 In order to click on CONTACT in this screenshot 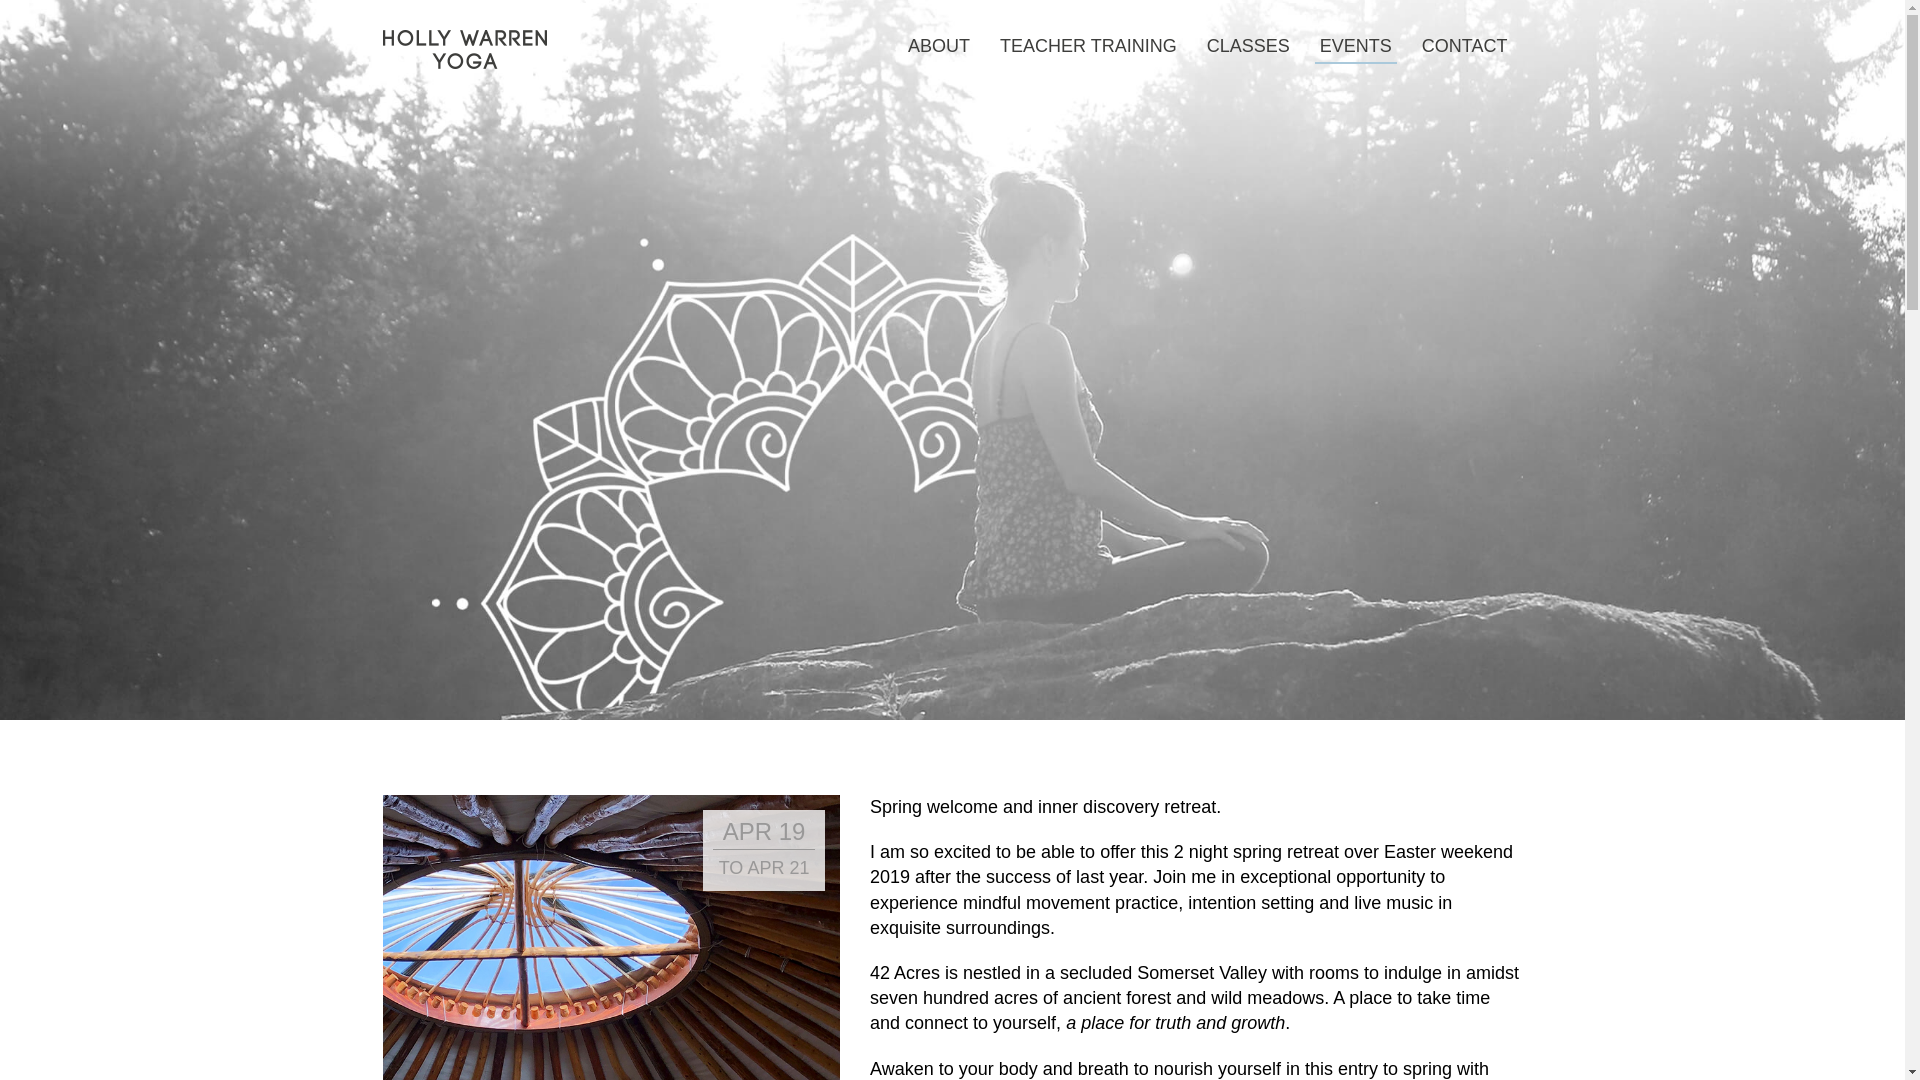, I will do `click(1464, 46)`.